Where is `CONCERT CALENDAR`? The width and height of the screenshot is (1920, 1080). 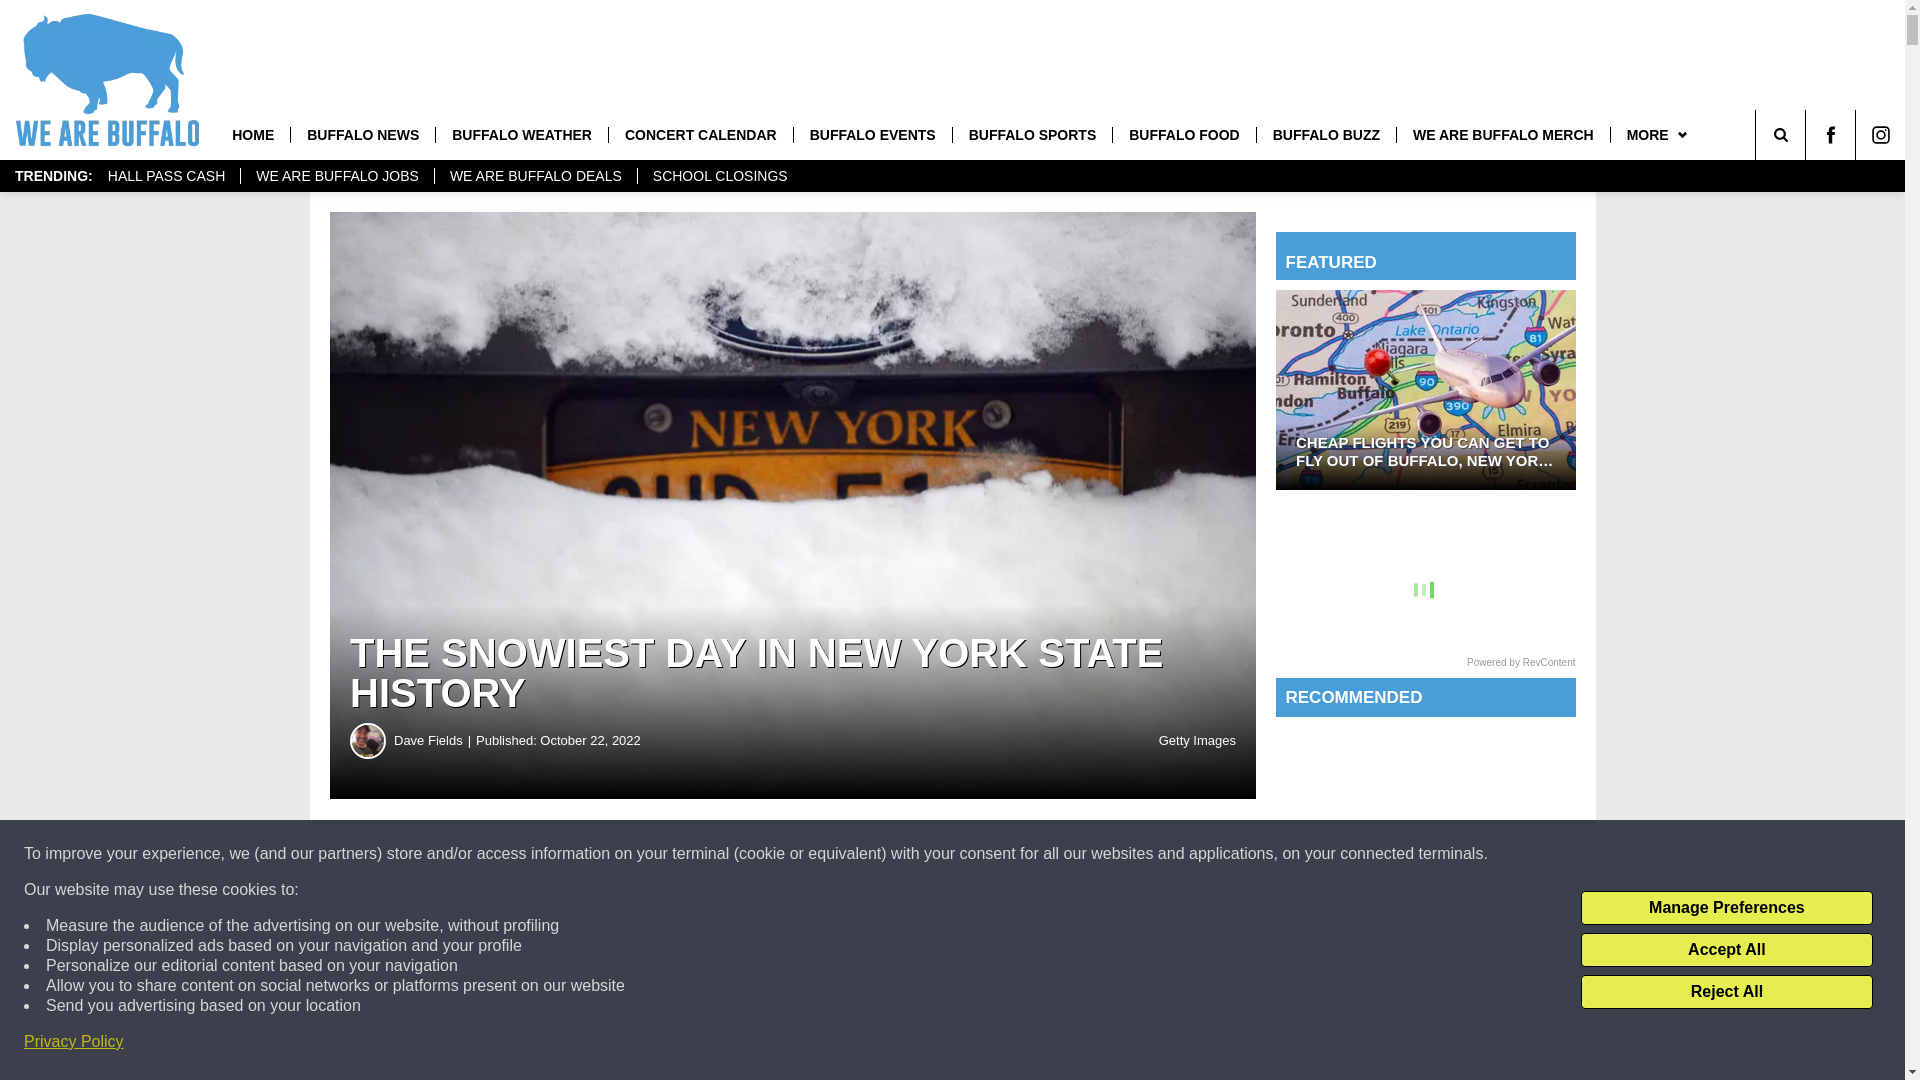 CONCERT CALENDAR is located at coordinates (700, 134).